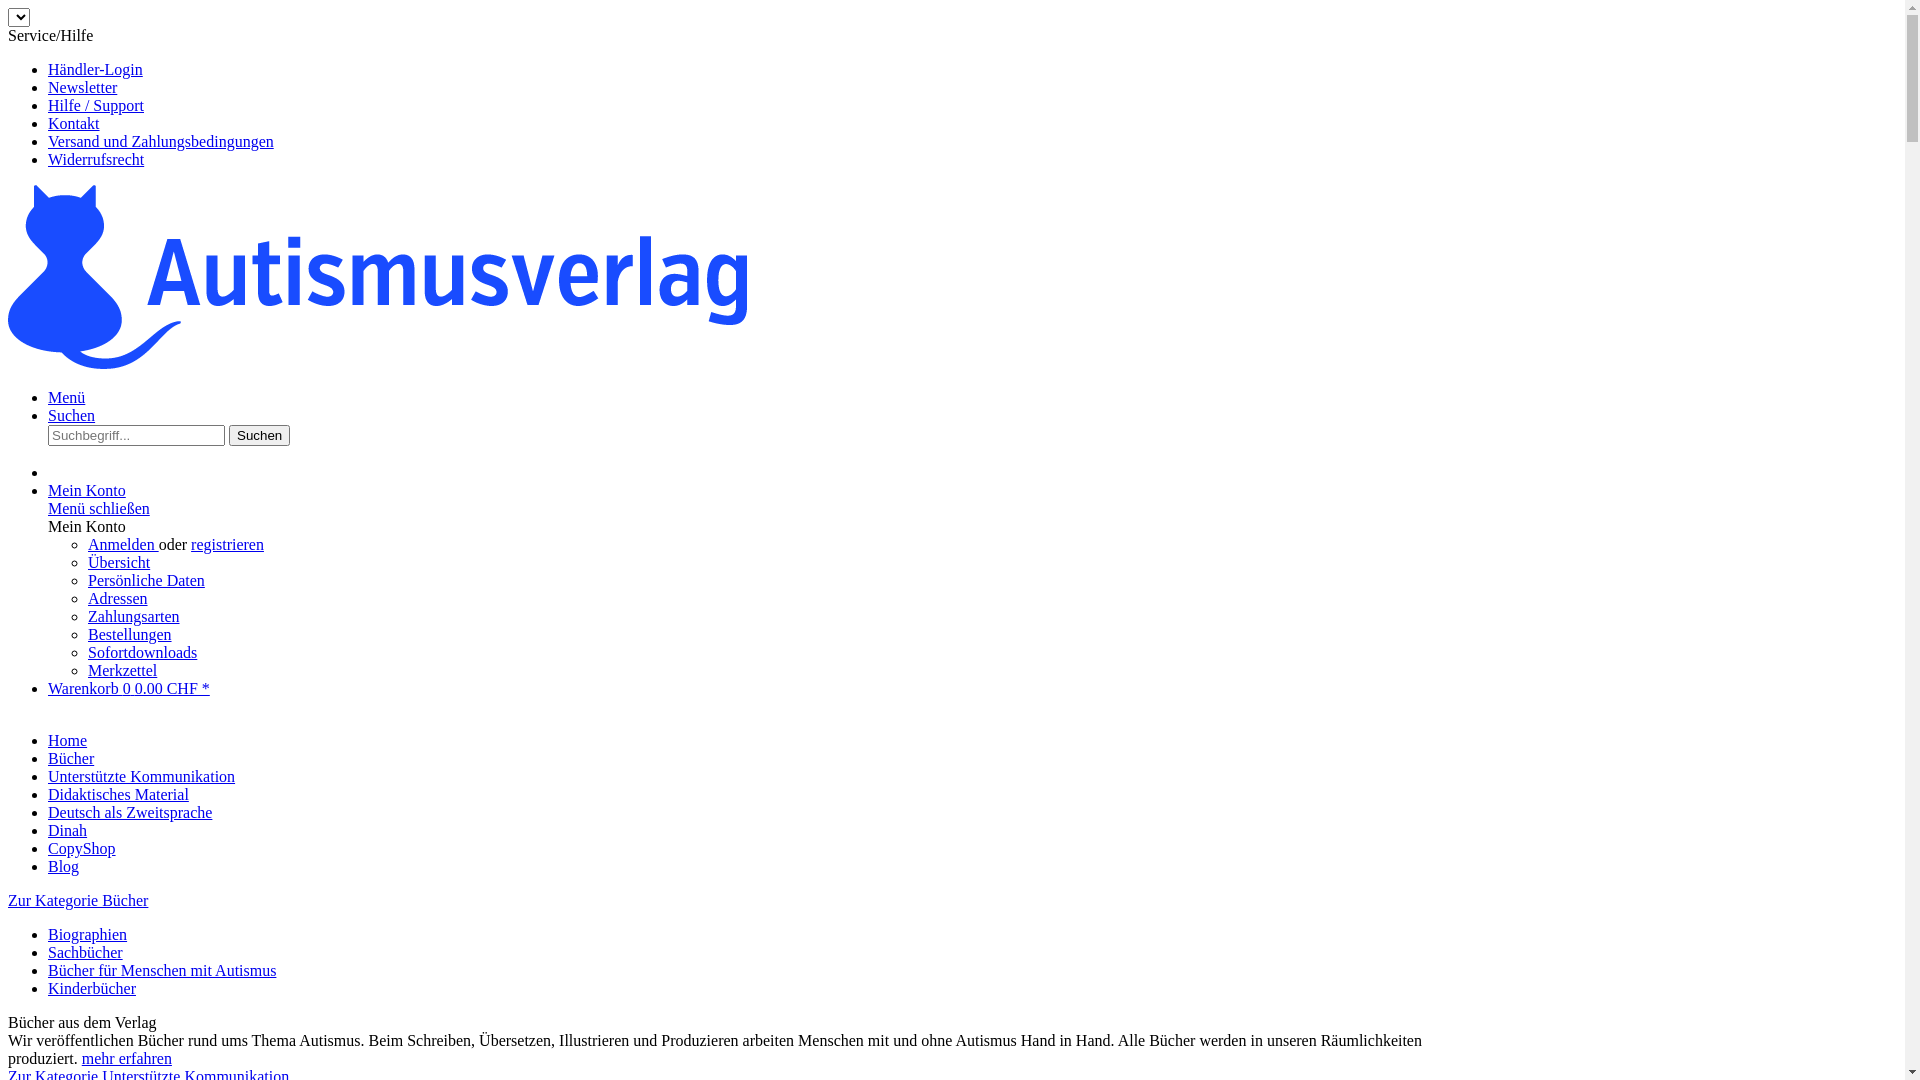  What do you see at coordinates (118, 598) in the screenshot?
I see `Adressen` at bounding box center [118, 598].